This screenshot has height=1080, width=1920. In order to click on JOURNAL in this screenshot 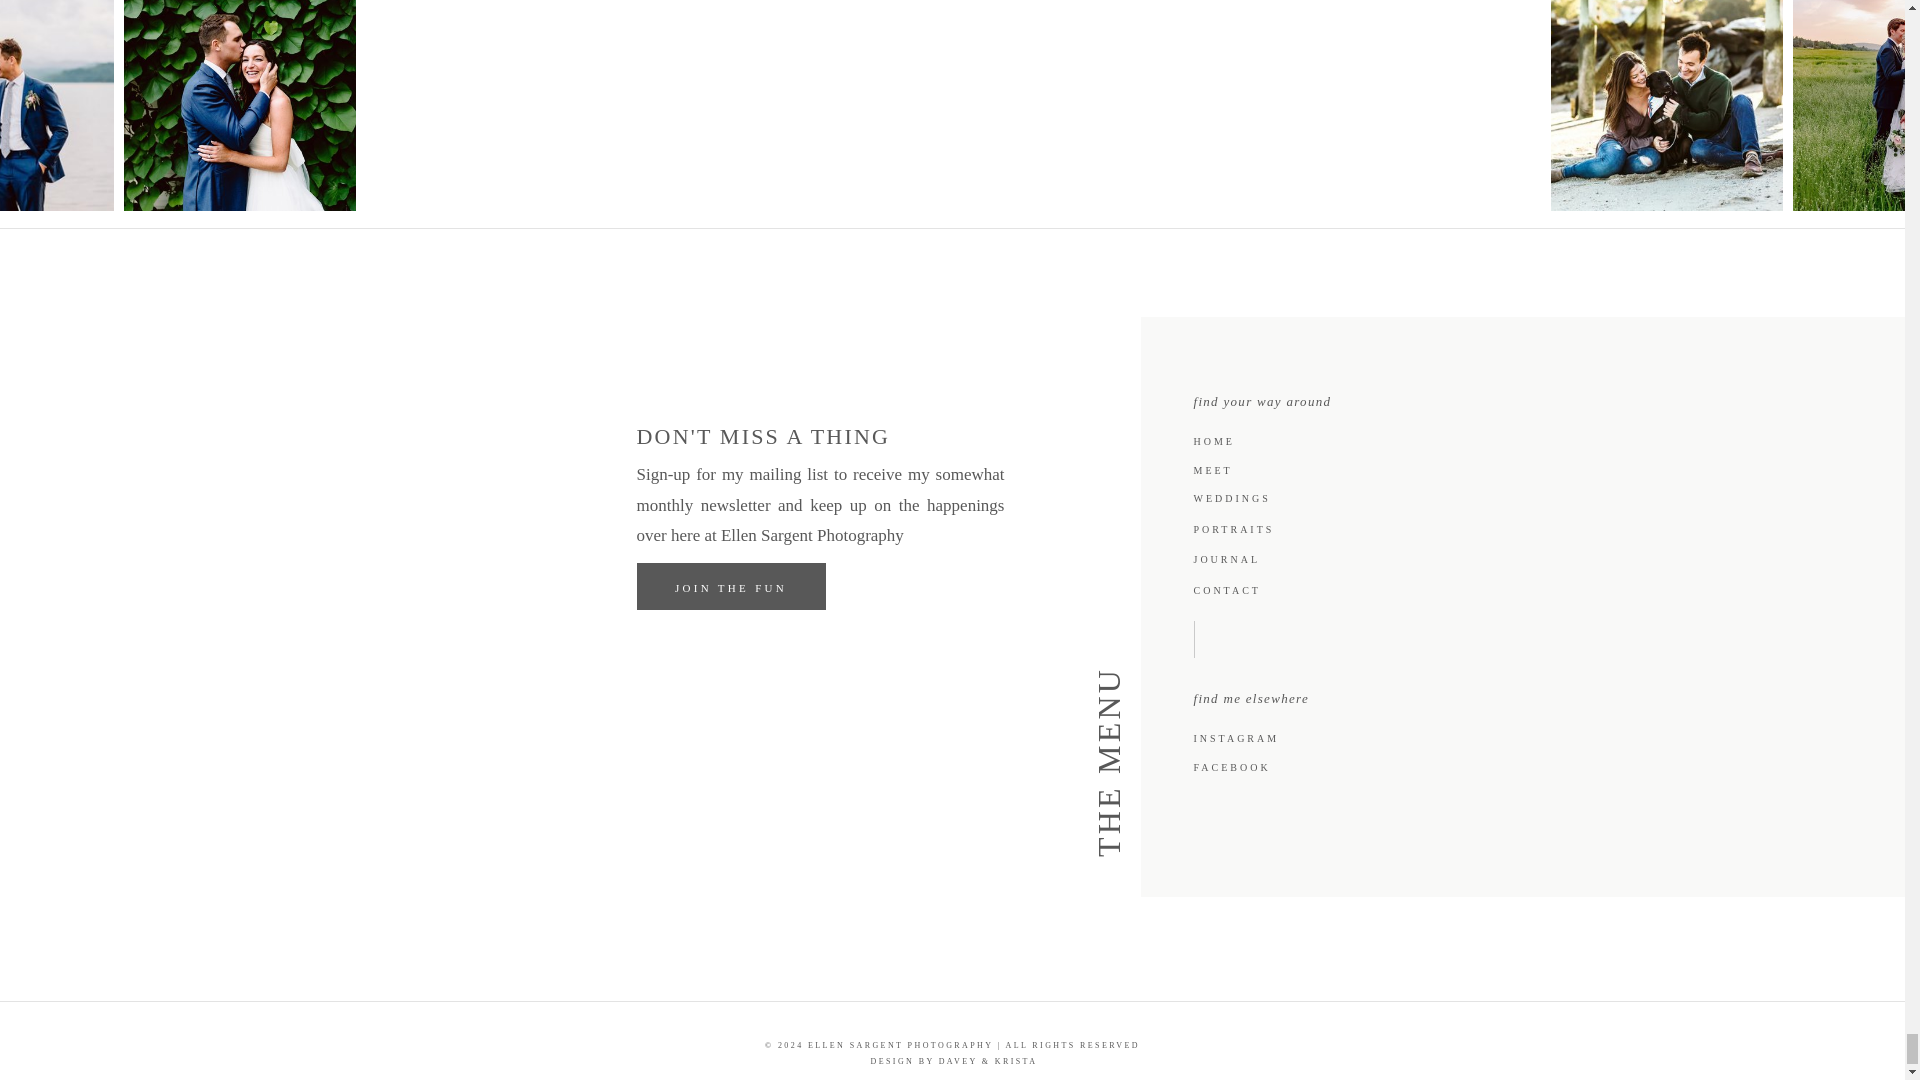, I will do `click(1232, 557)`.